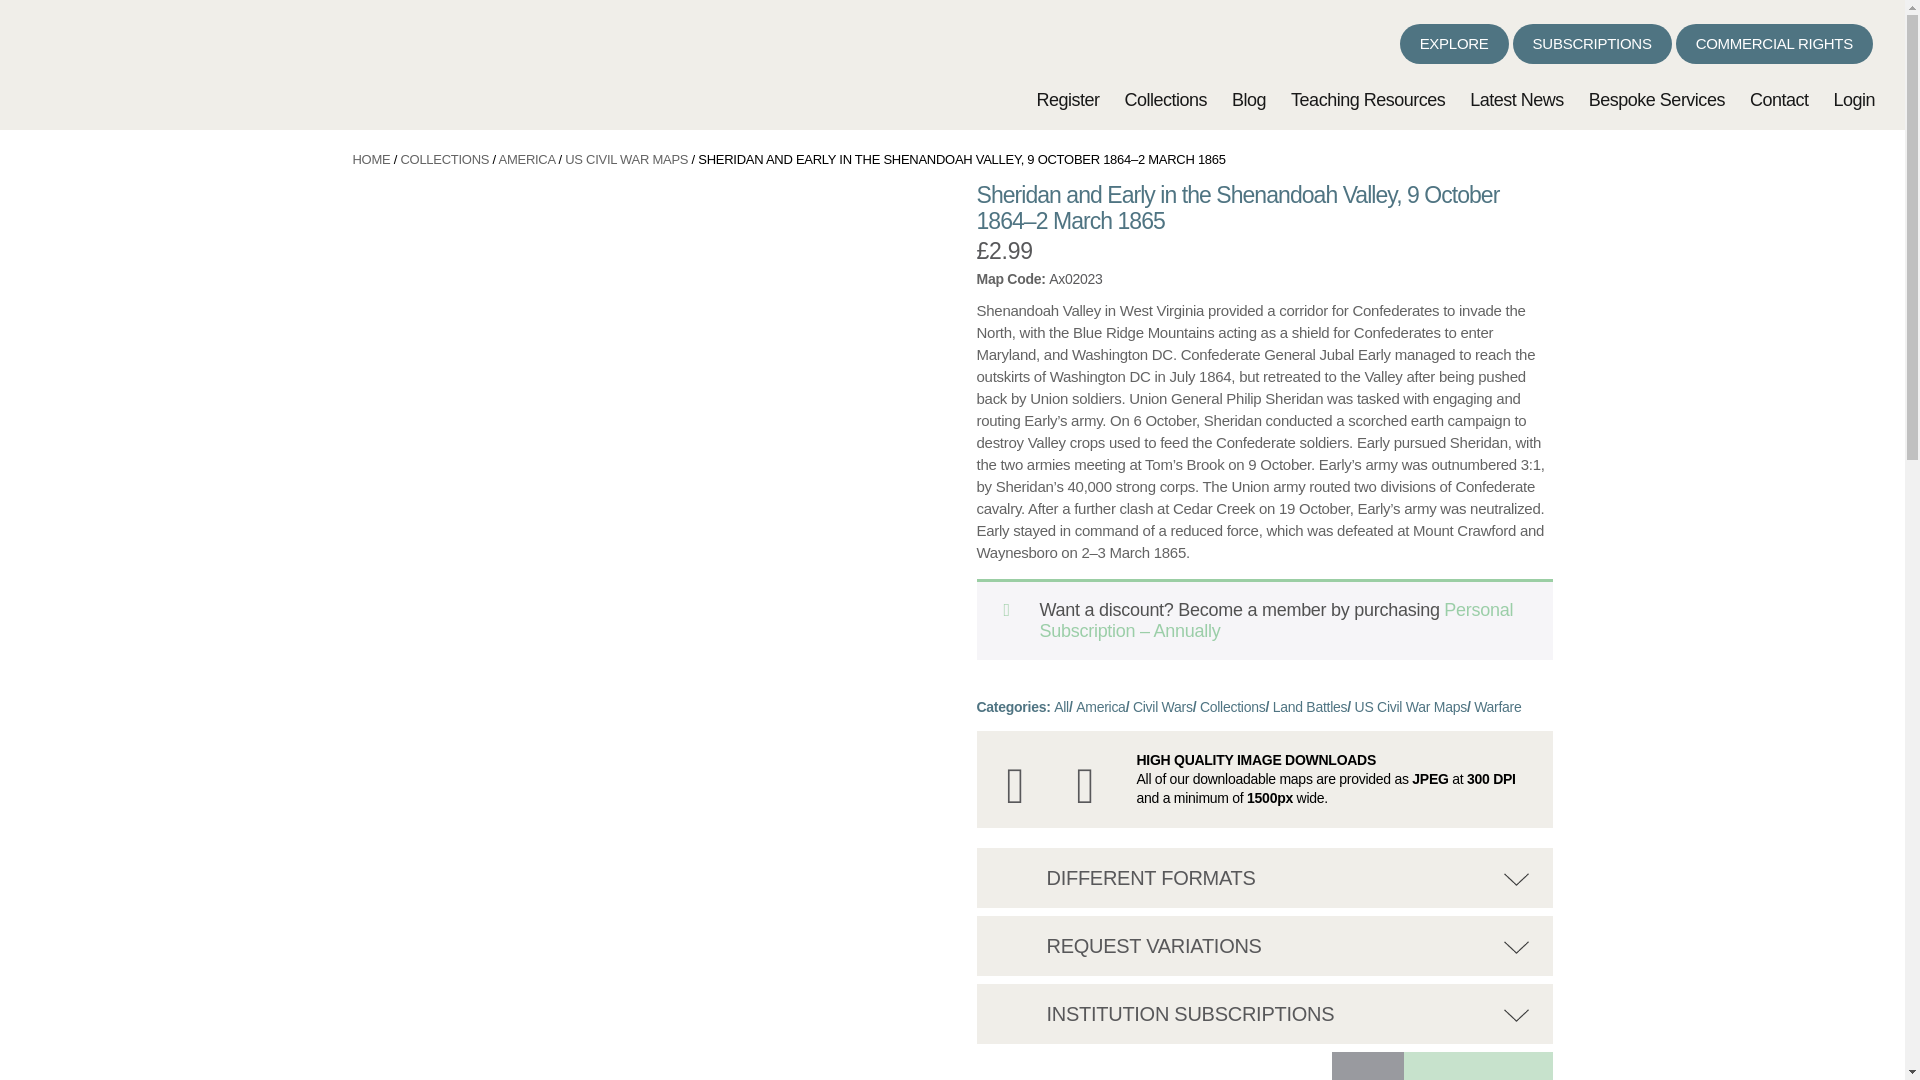 The image size is (1920, 1080). What do you see at coordinates (1778, 100) in the screenshot?
I see `Contact` at bounding box center [1778, 100].